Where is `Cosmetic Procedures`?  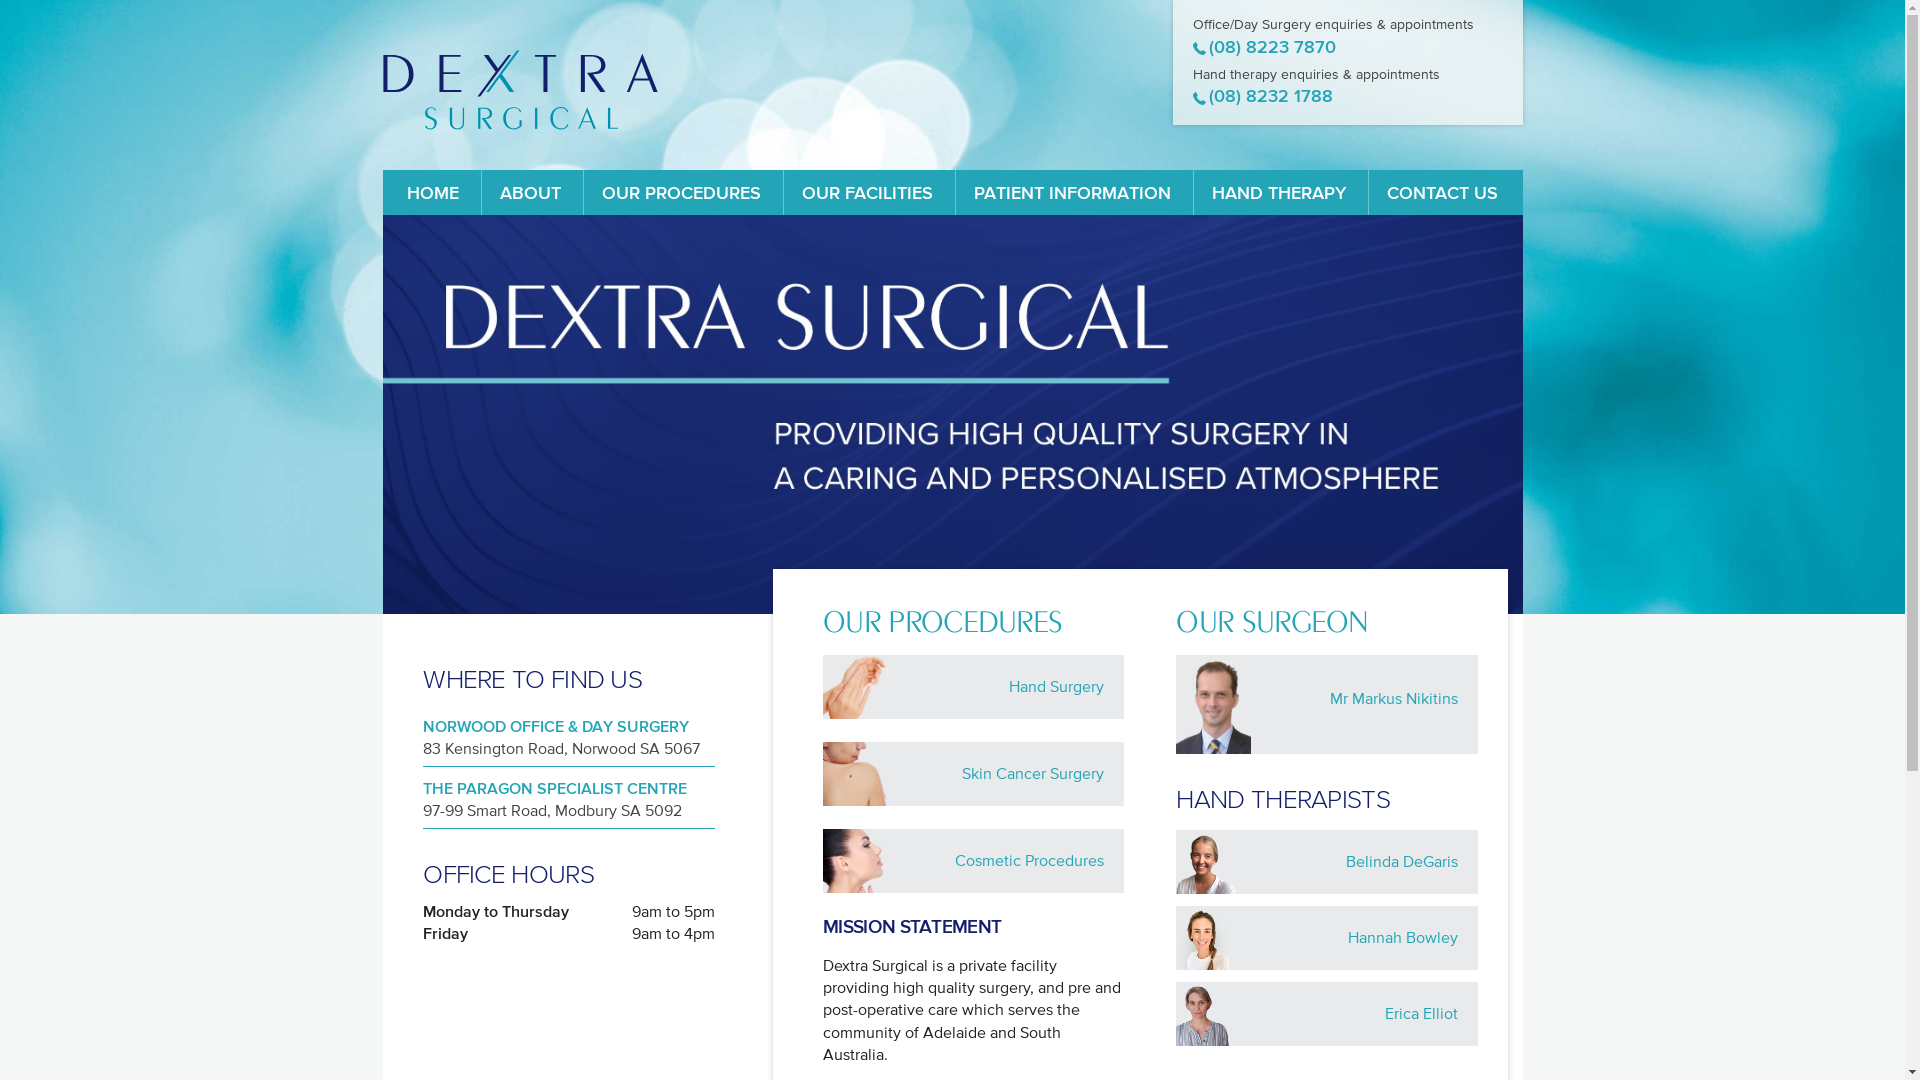
Cosmetic Procedures is located at coordinates (974, 861).